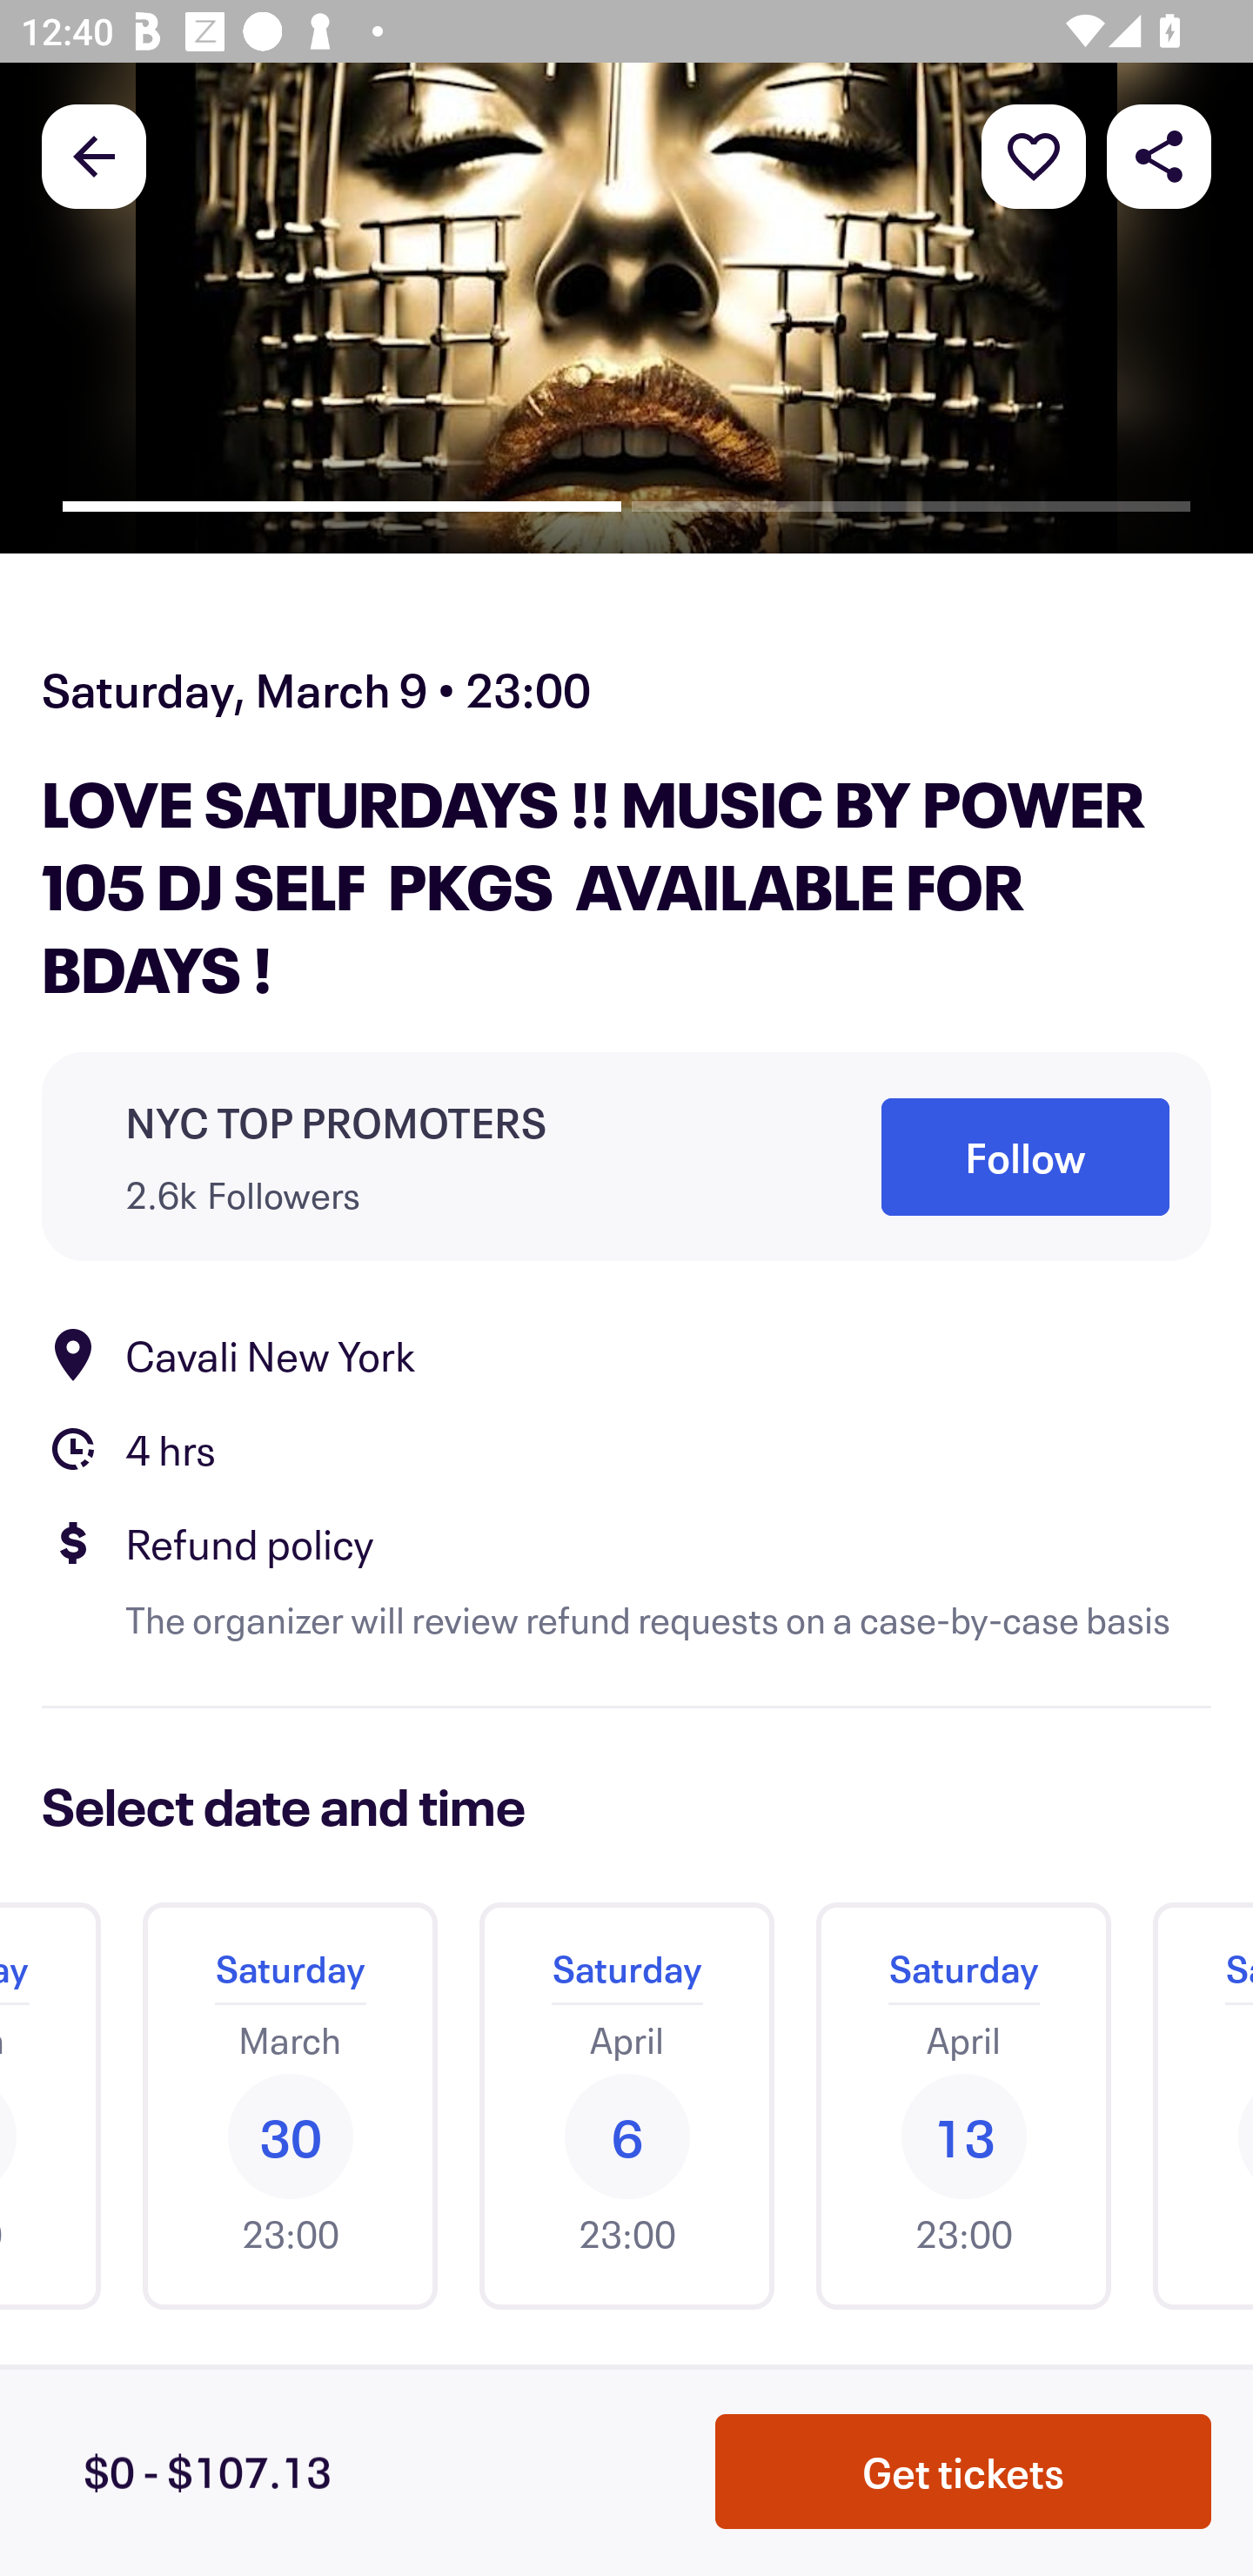  I want to click on Saturday April 13 23:00, so click(963, 2105).